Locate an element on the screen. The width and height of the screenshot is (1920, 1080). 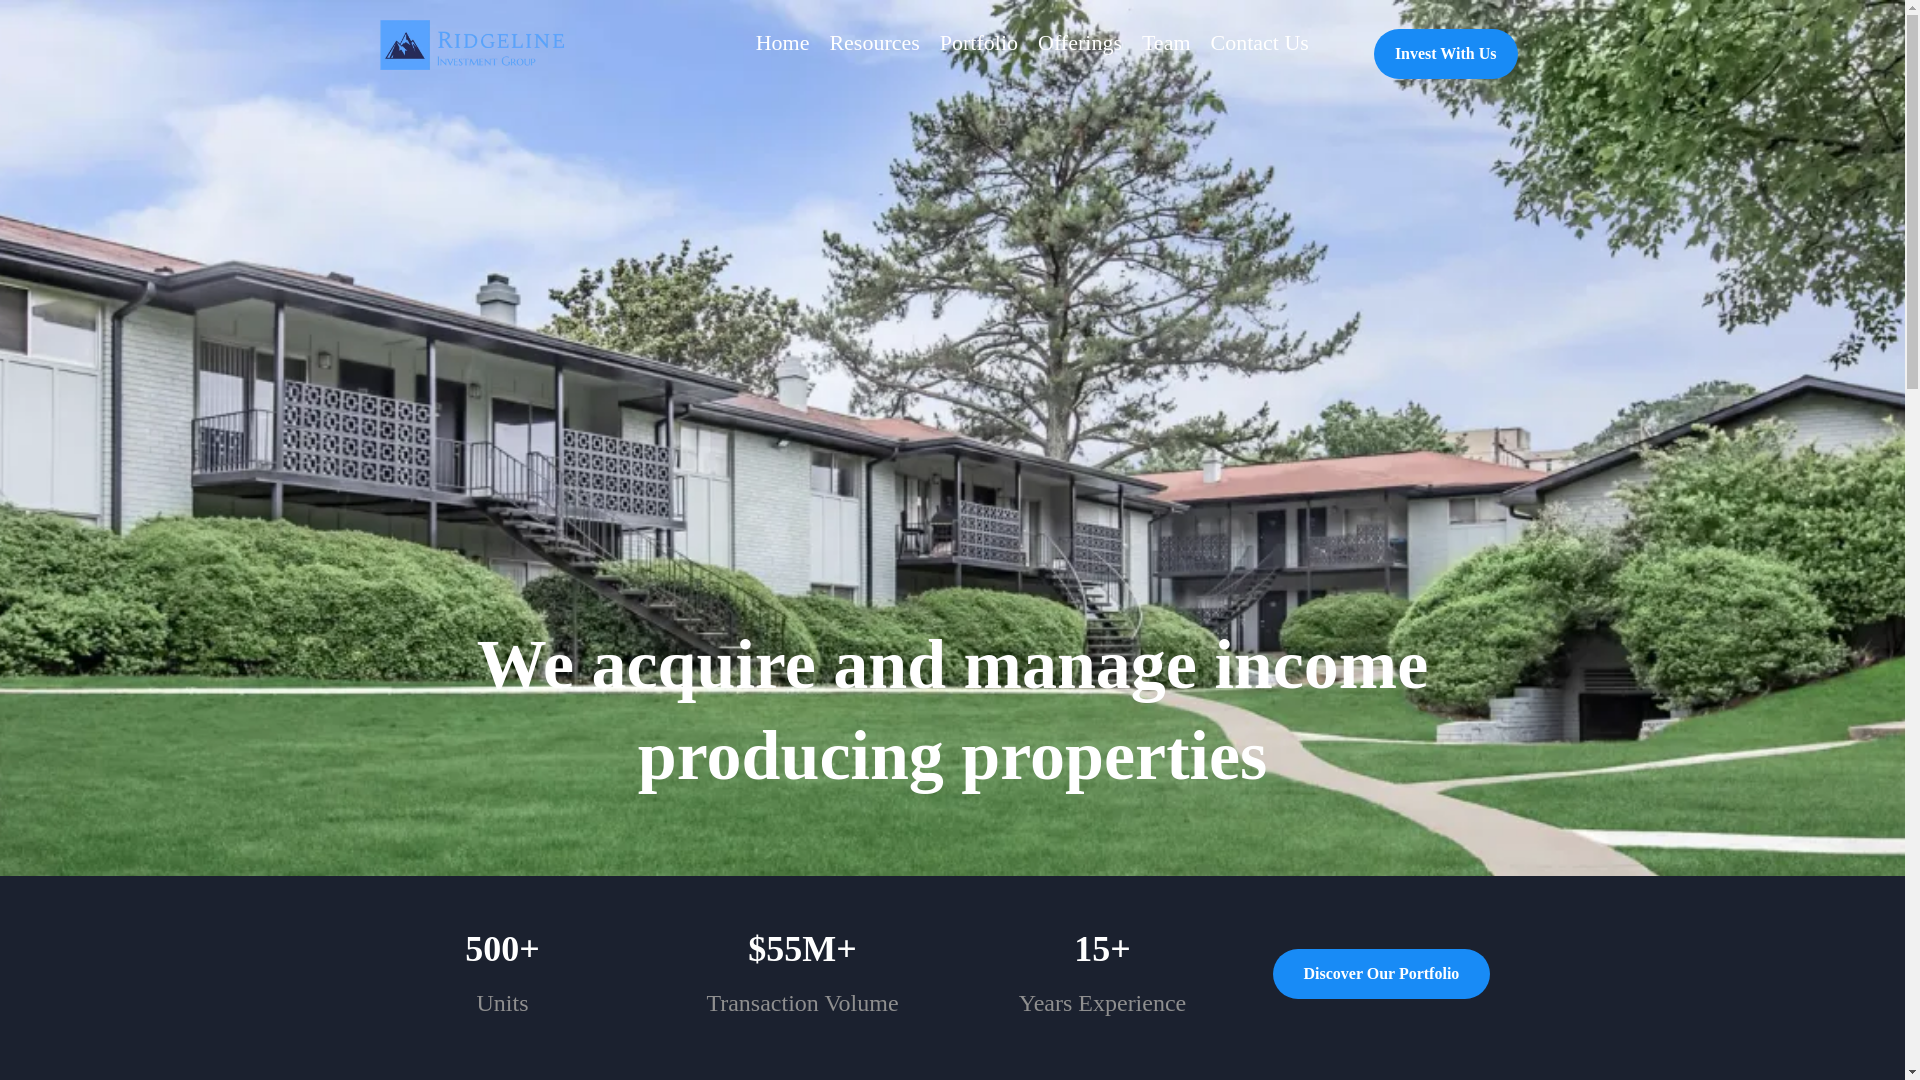
Resources is located at coordinates (874, 43).